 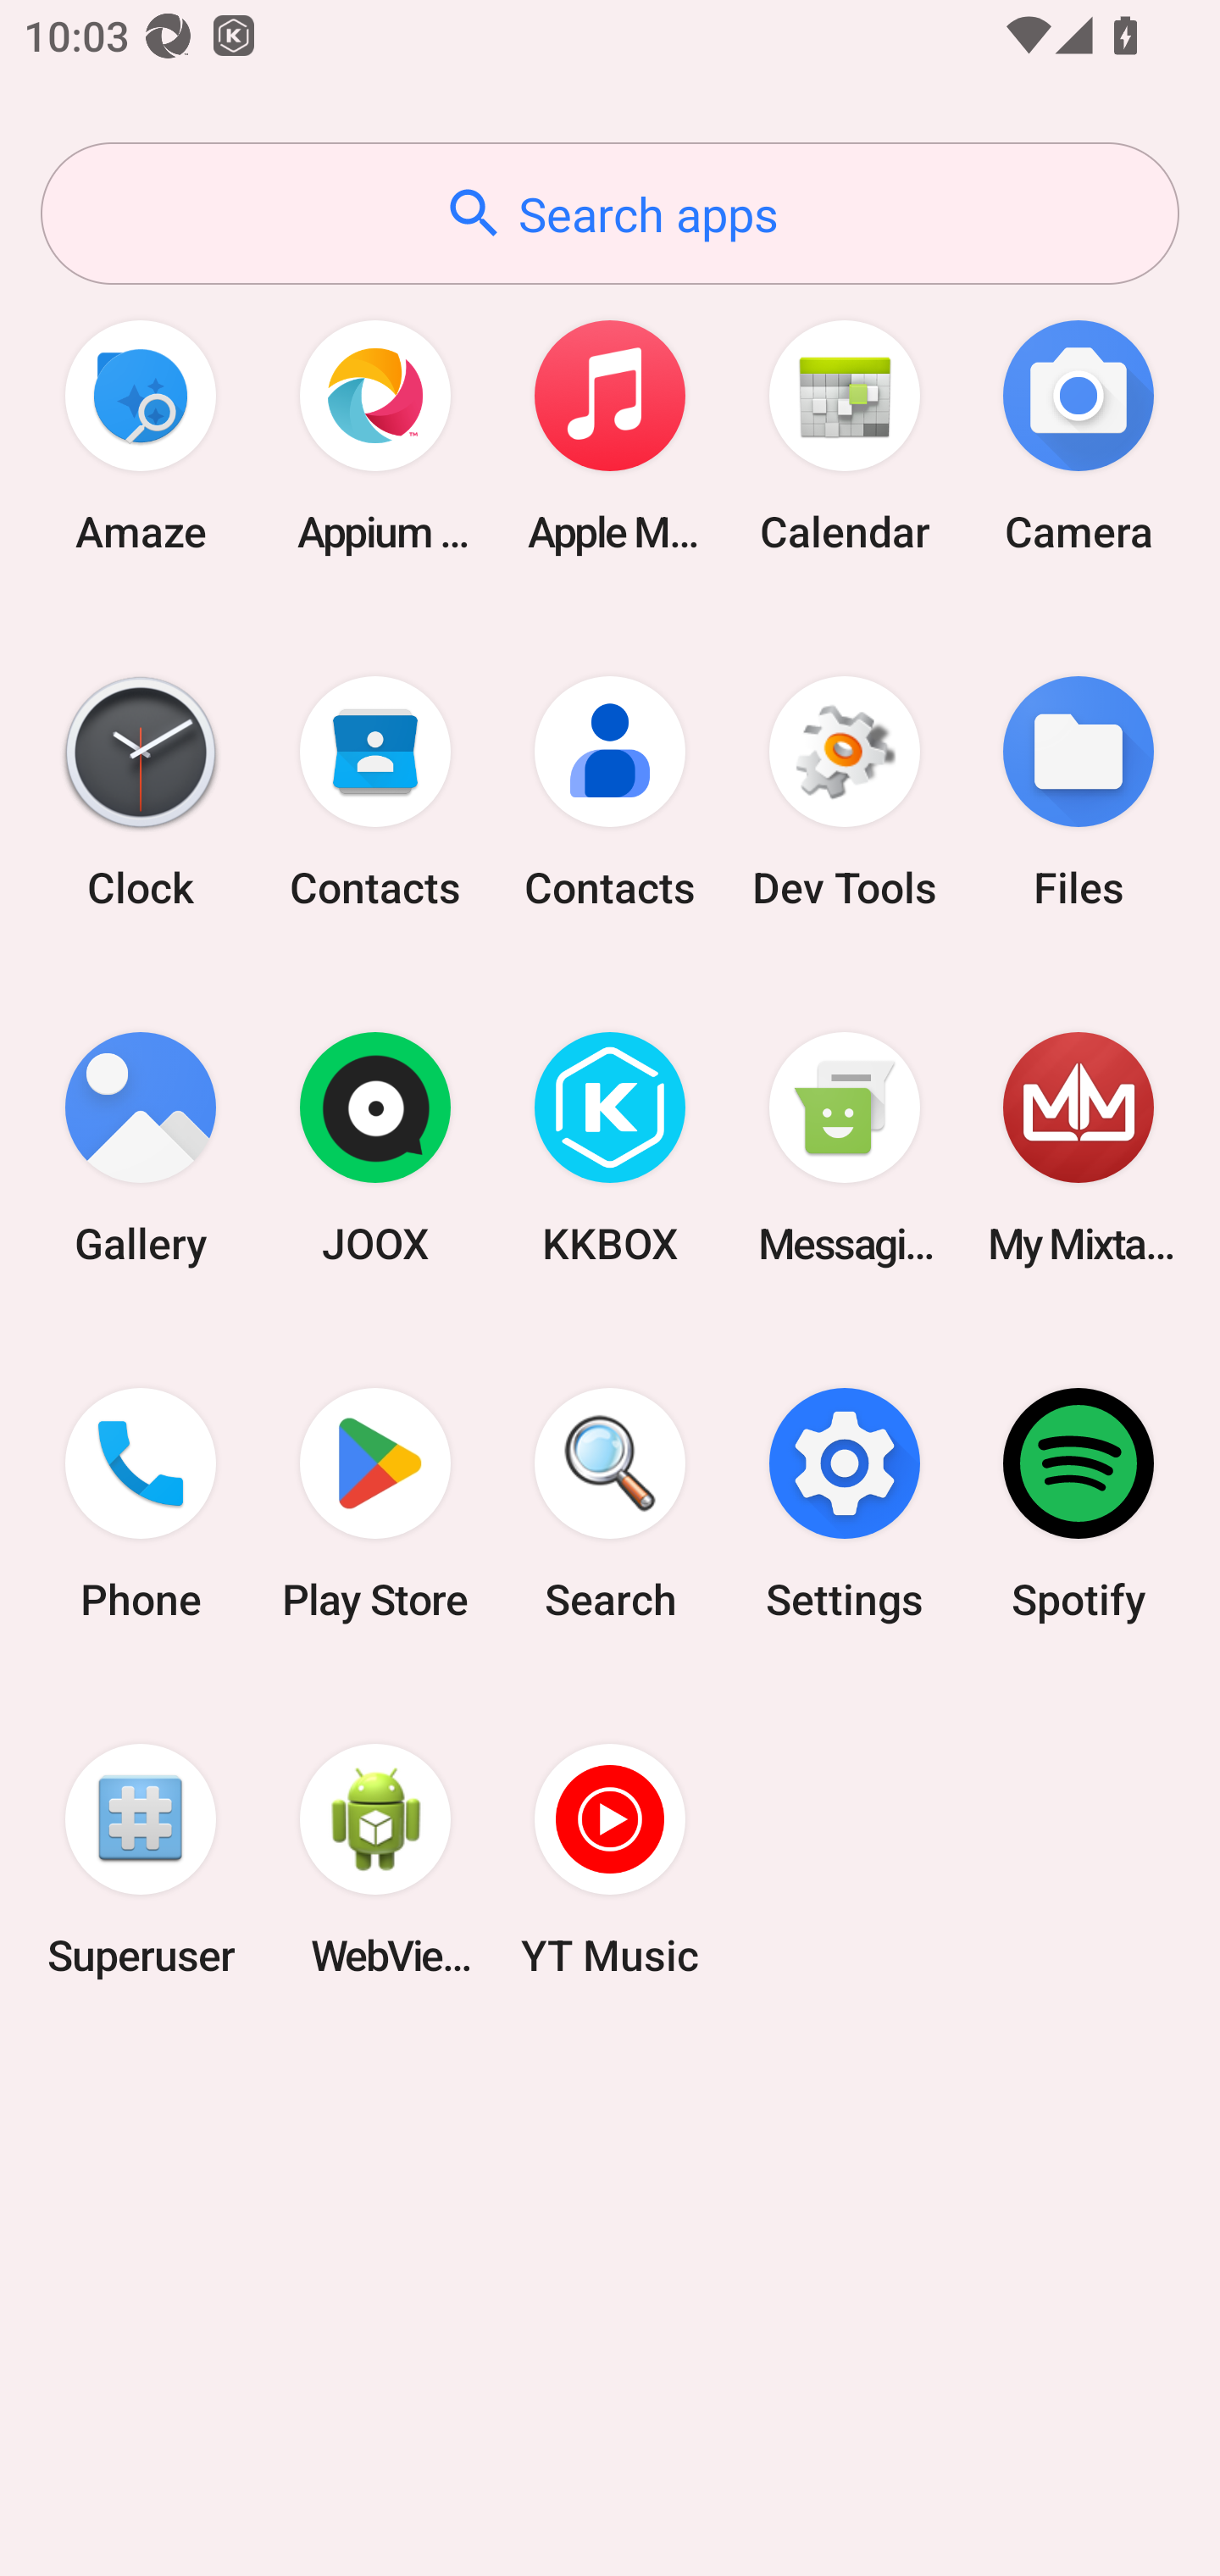 What do you see at coordinates (1079, 791) in the screenshot?
I see `Files` at bounding box center [1079, 791].